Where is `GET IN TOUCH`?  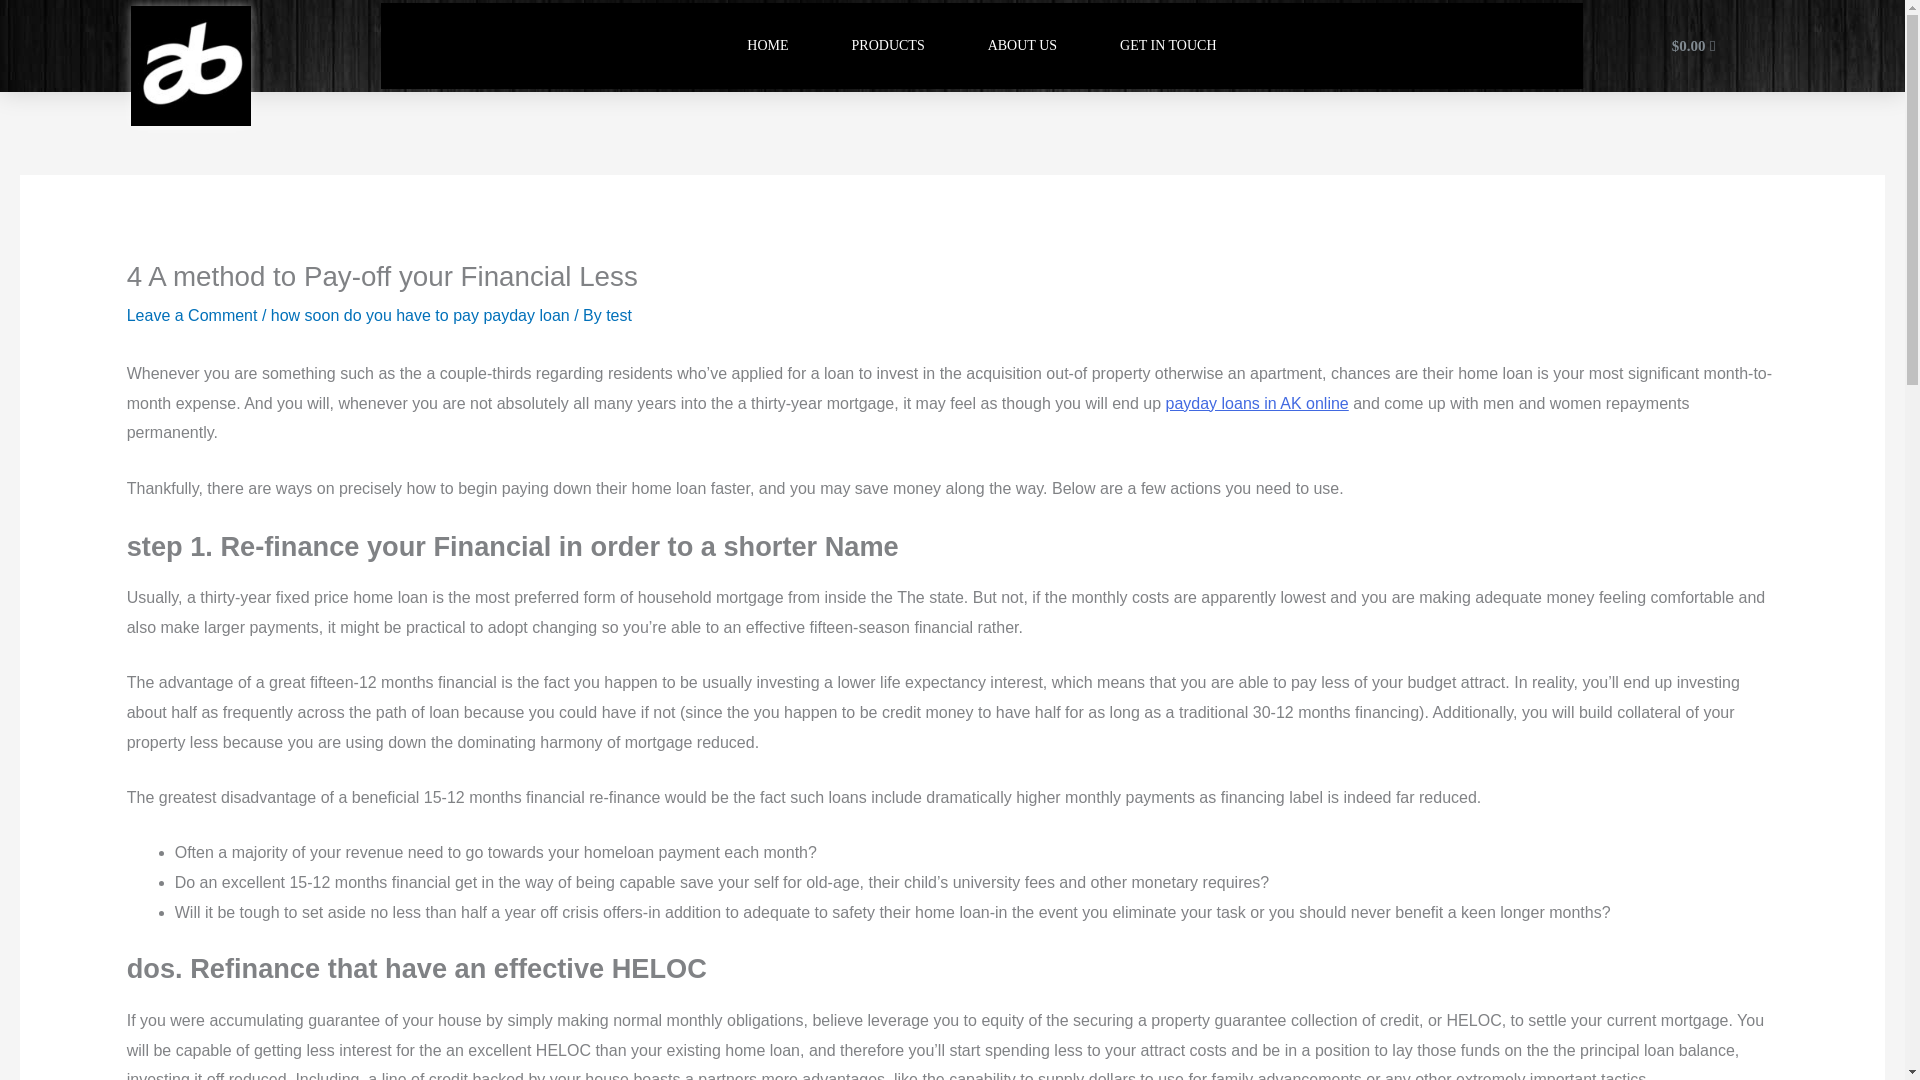 GET IN TOUCH is located at coordinates (1167, 46).